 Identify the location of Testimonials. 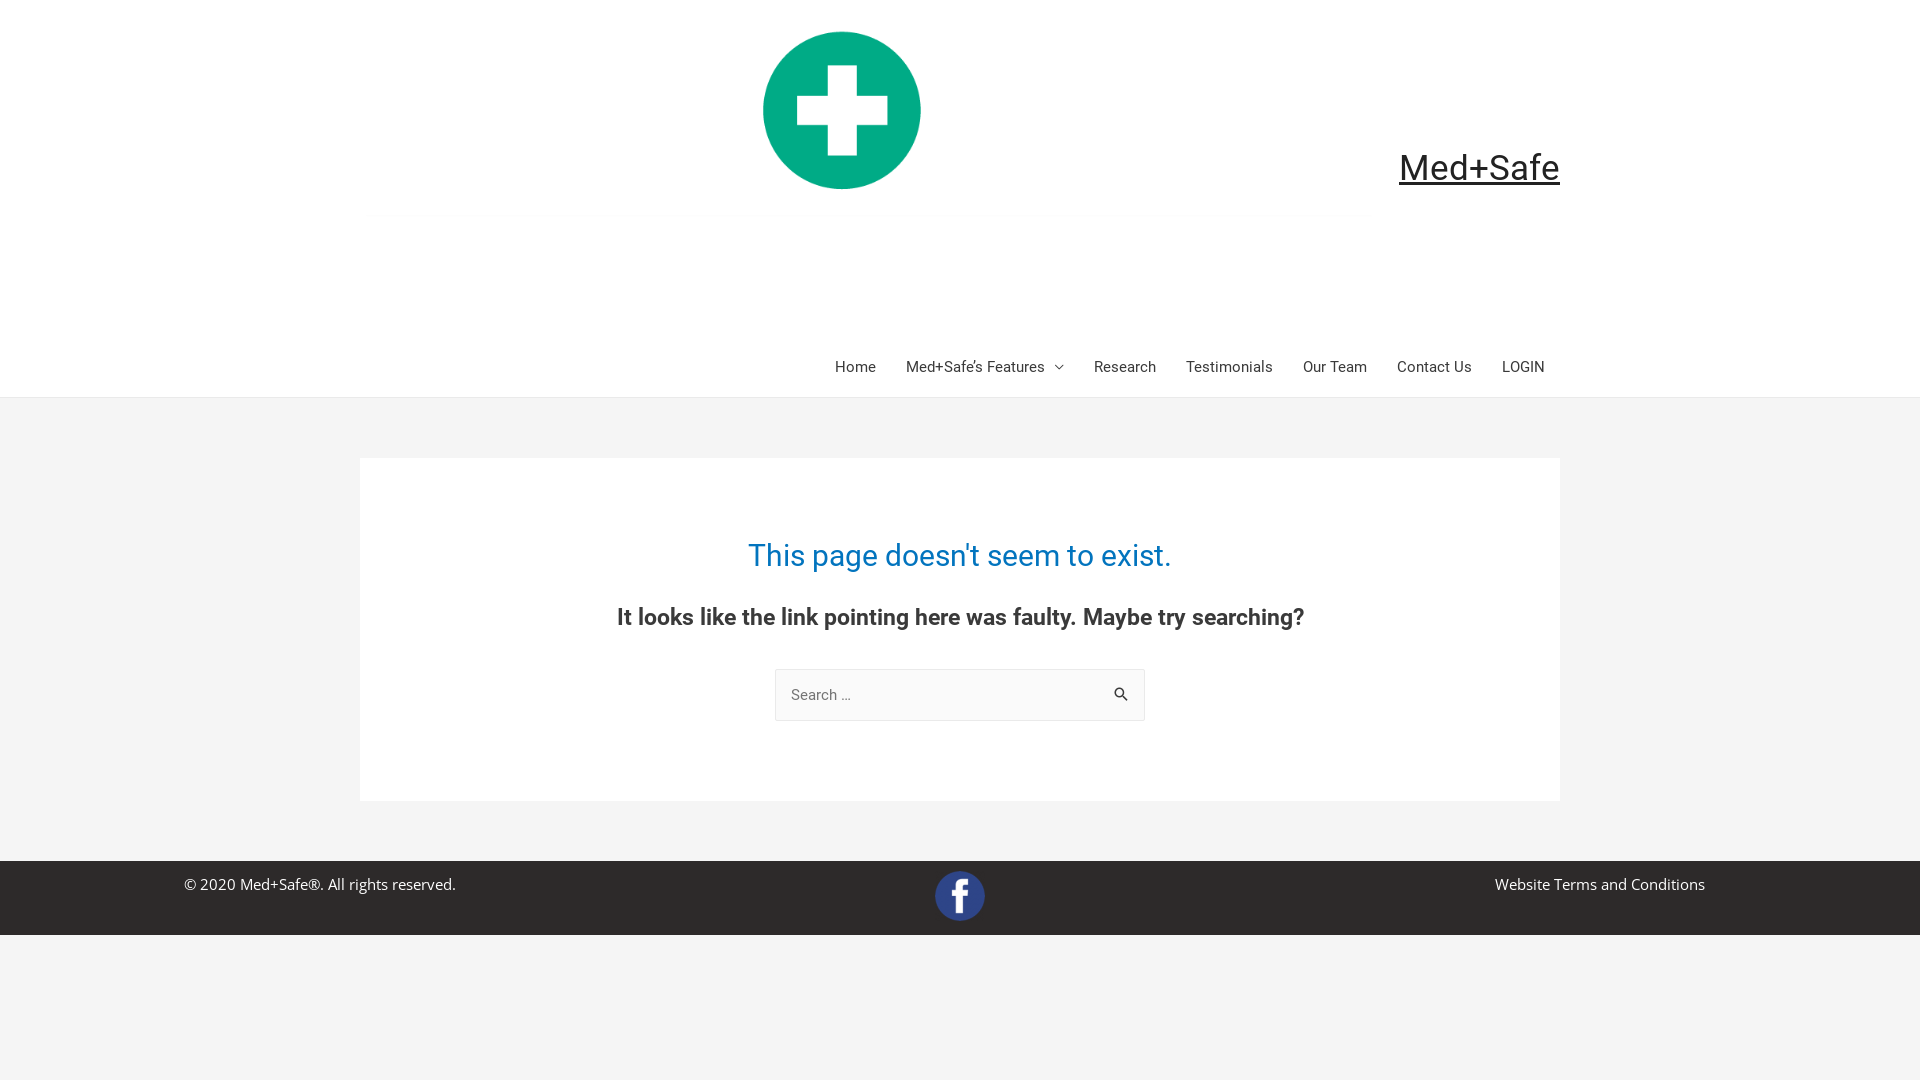
(1230, 367).